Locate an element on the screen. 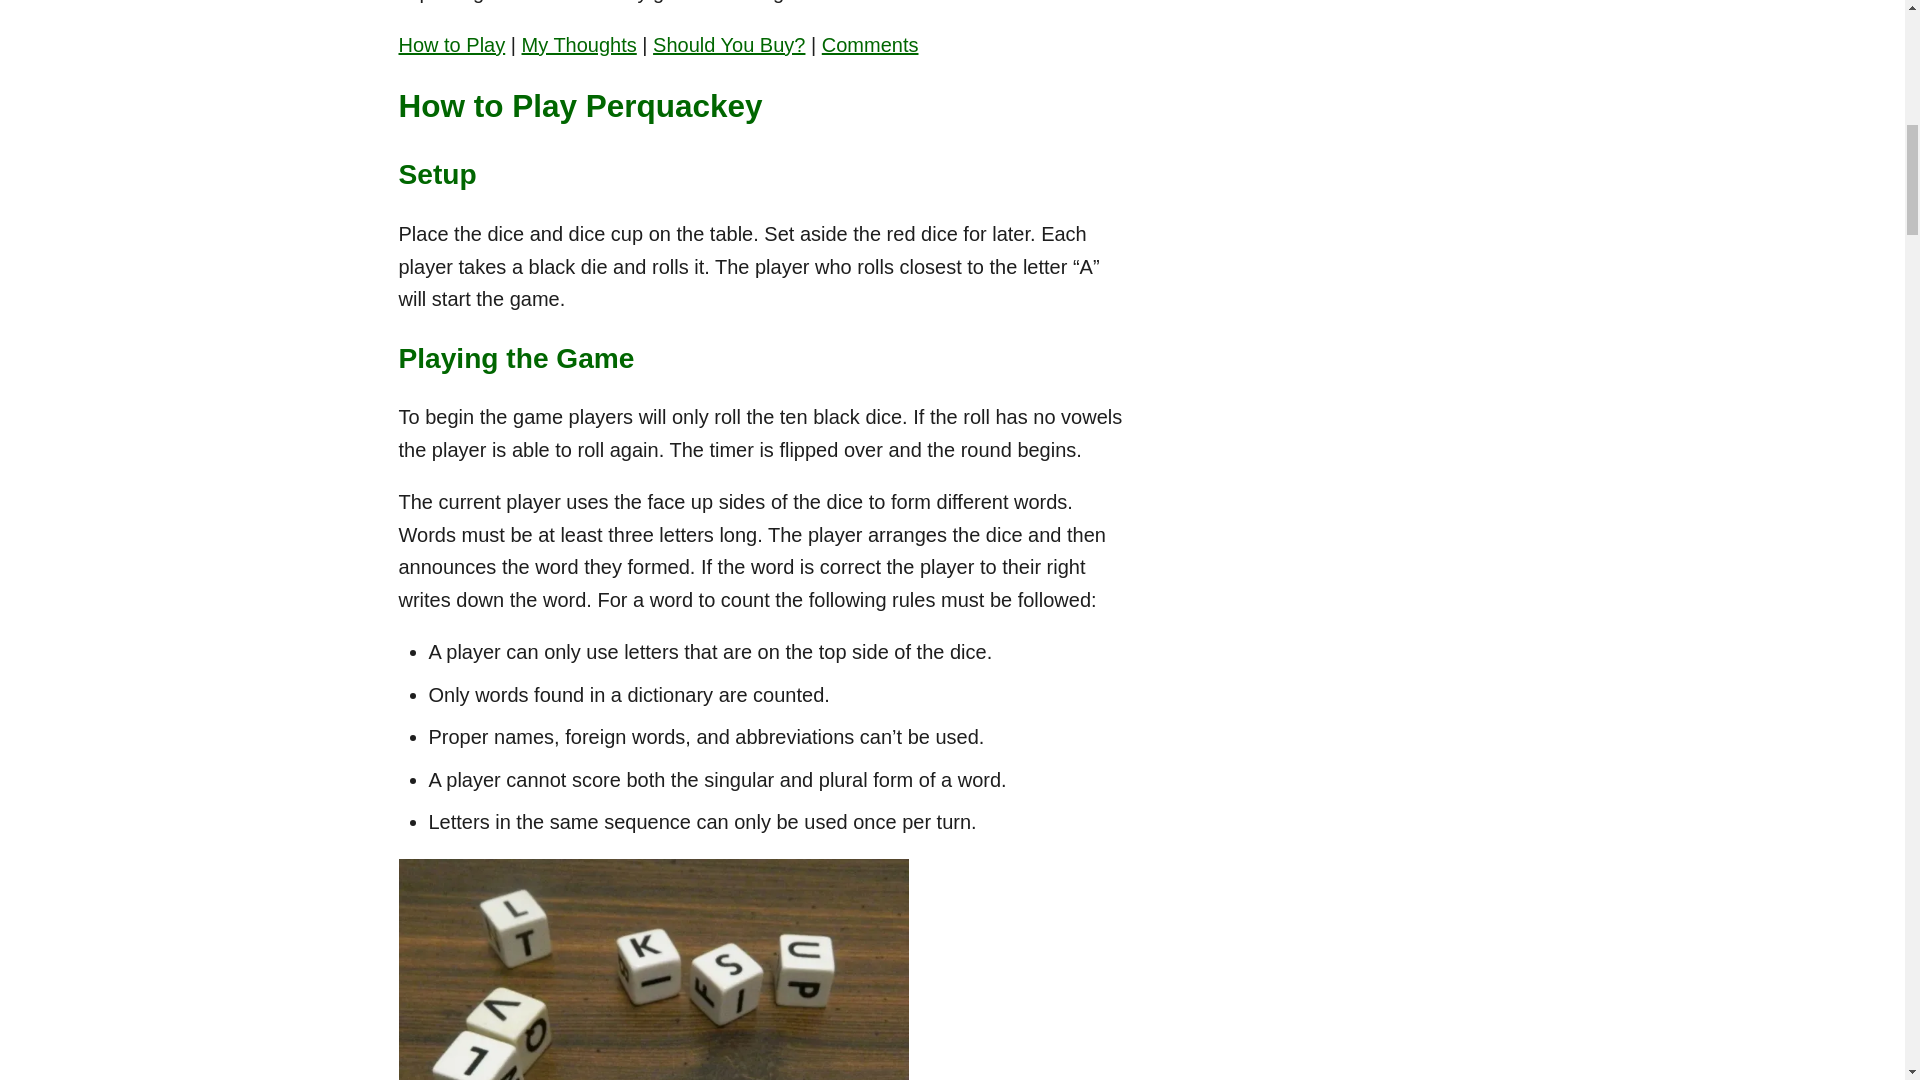  How to Play is located at coordinates (450, 44).